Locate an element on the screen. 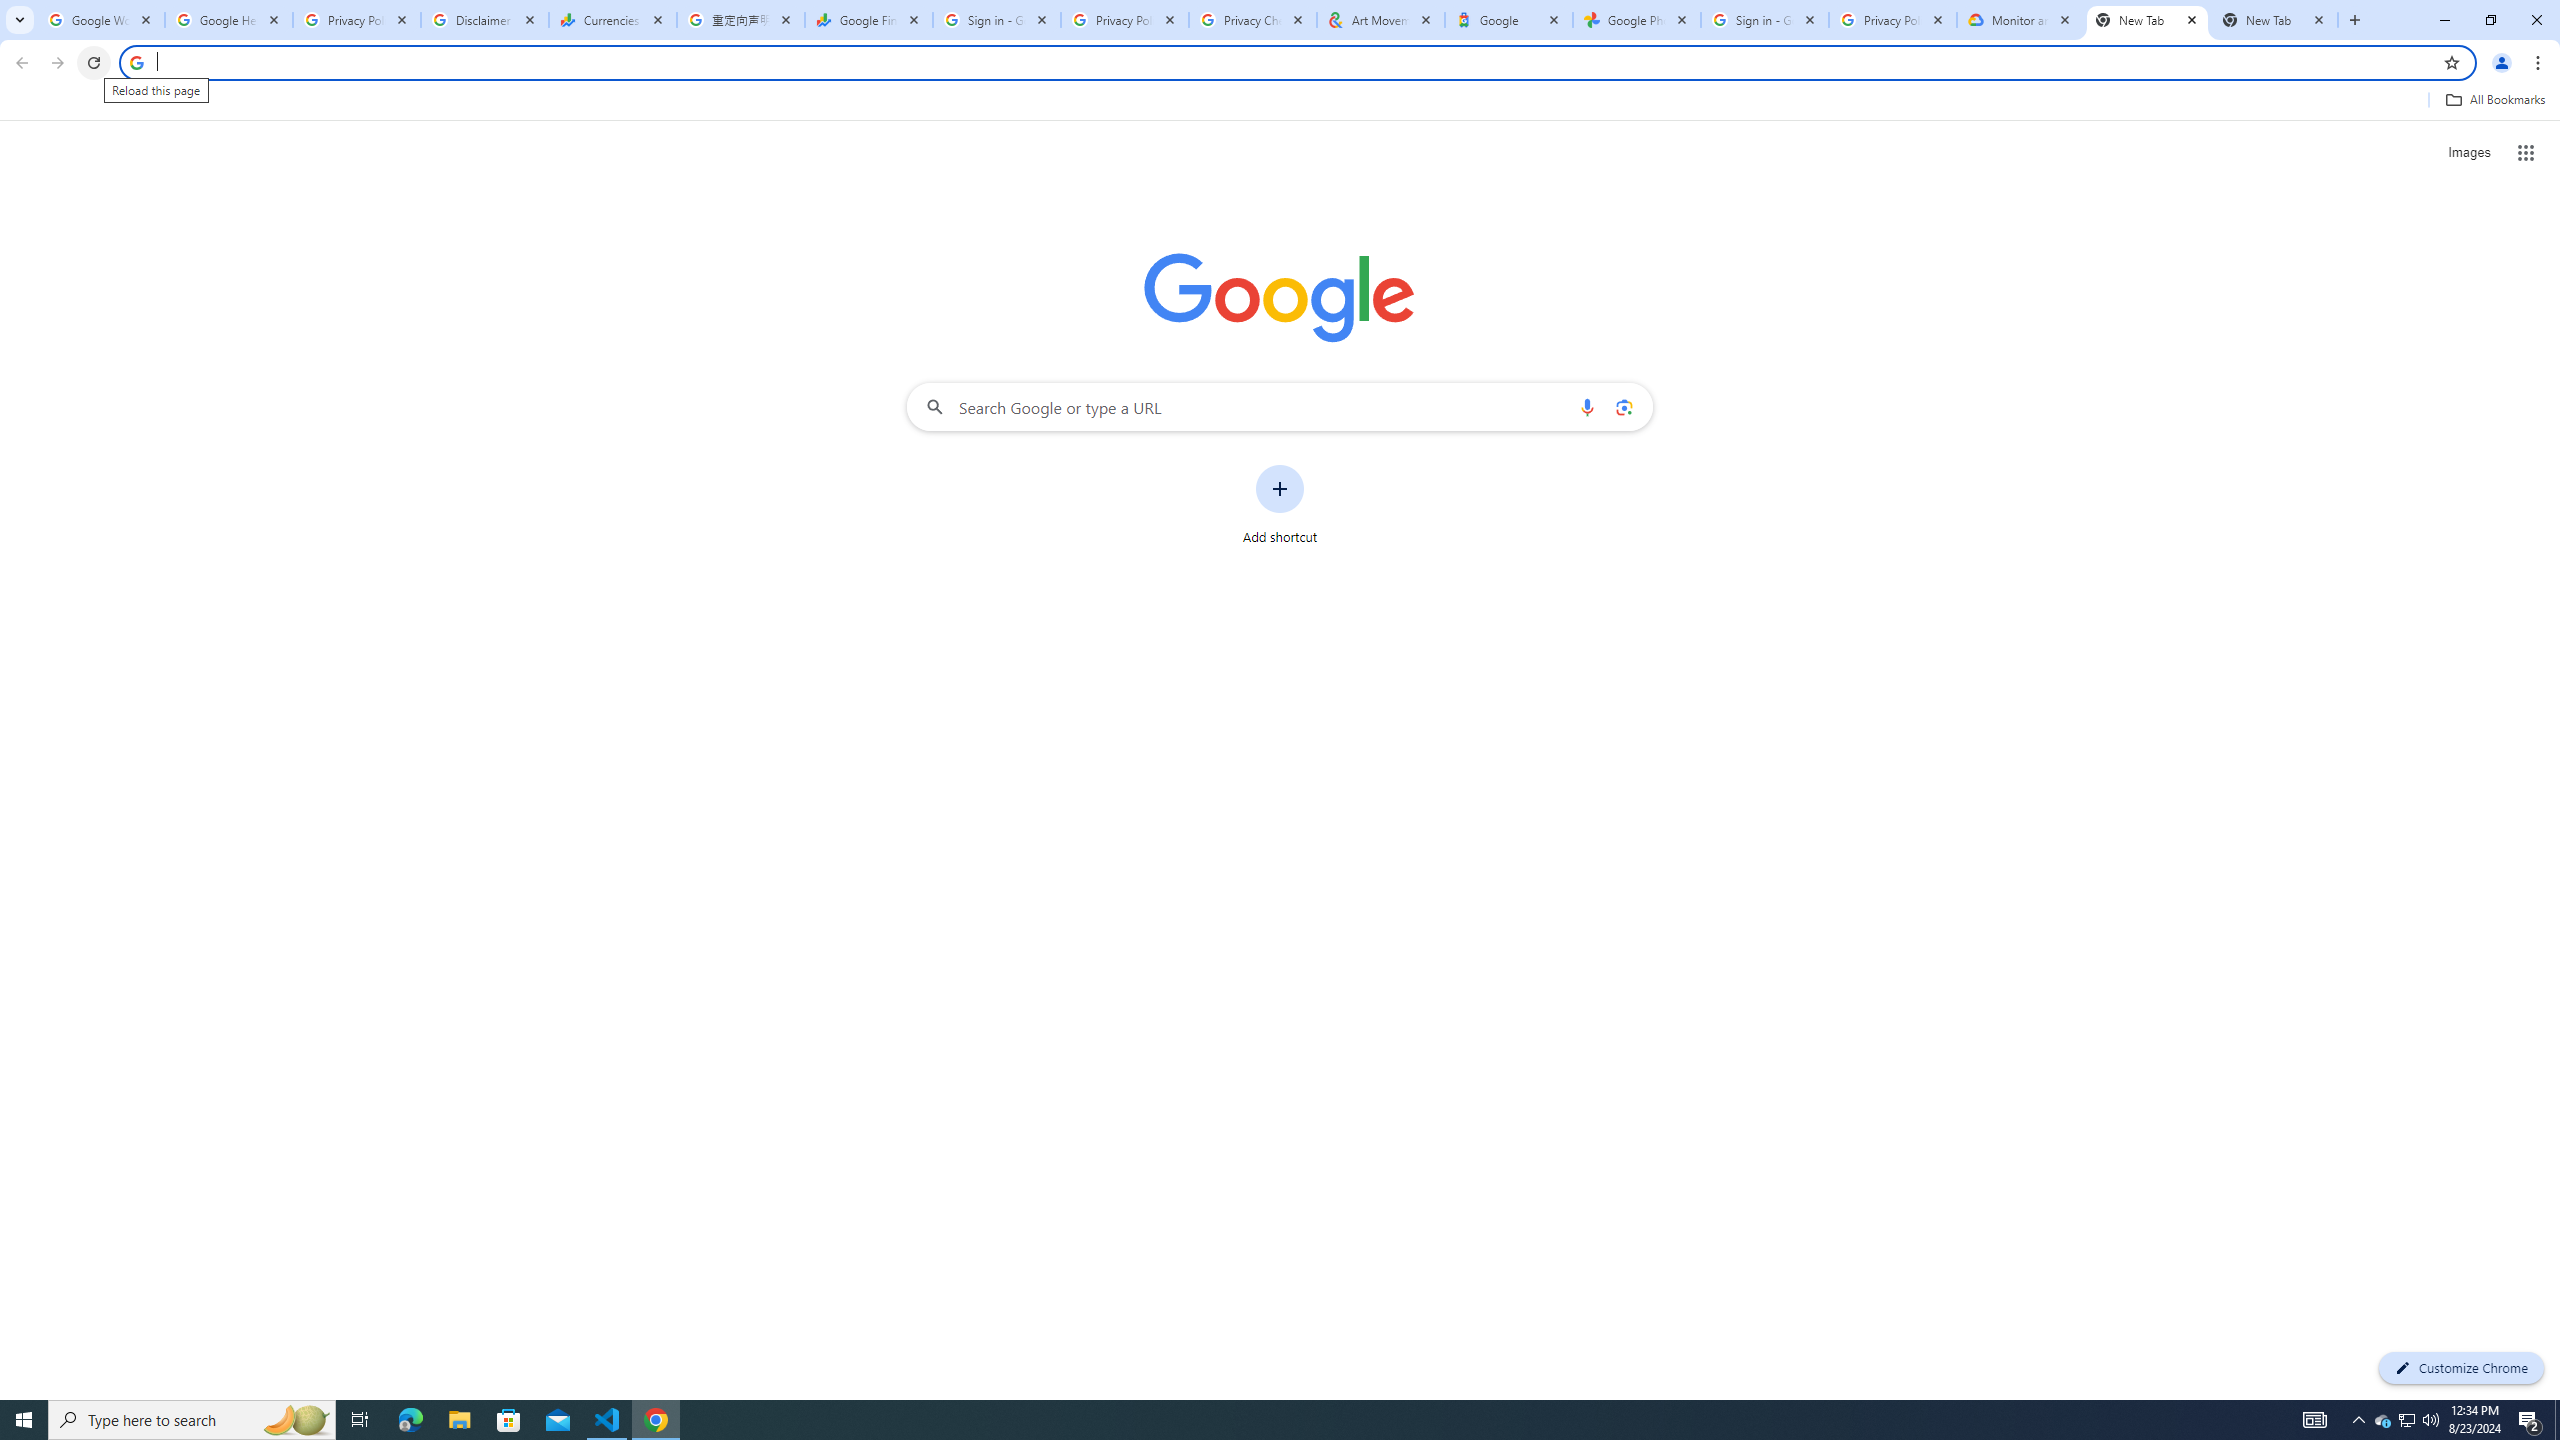  Search for Images  is located at coordinates (2468, 153).